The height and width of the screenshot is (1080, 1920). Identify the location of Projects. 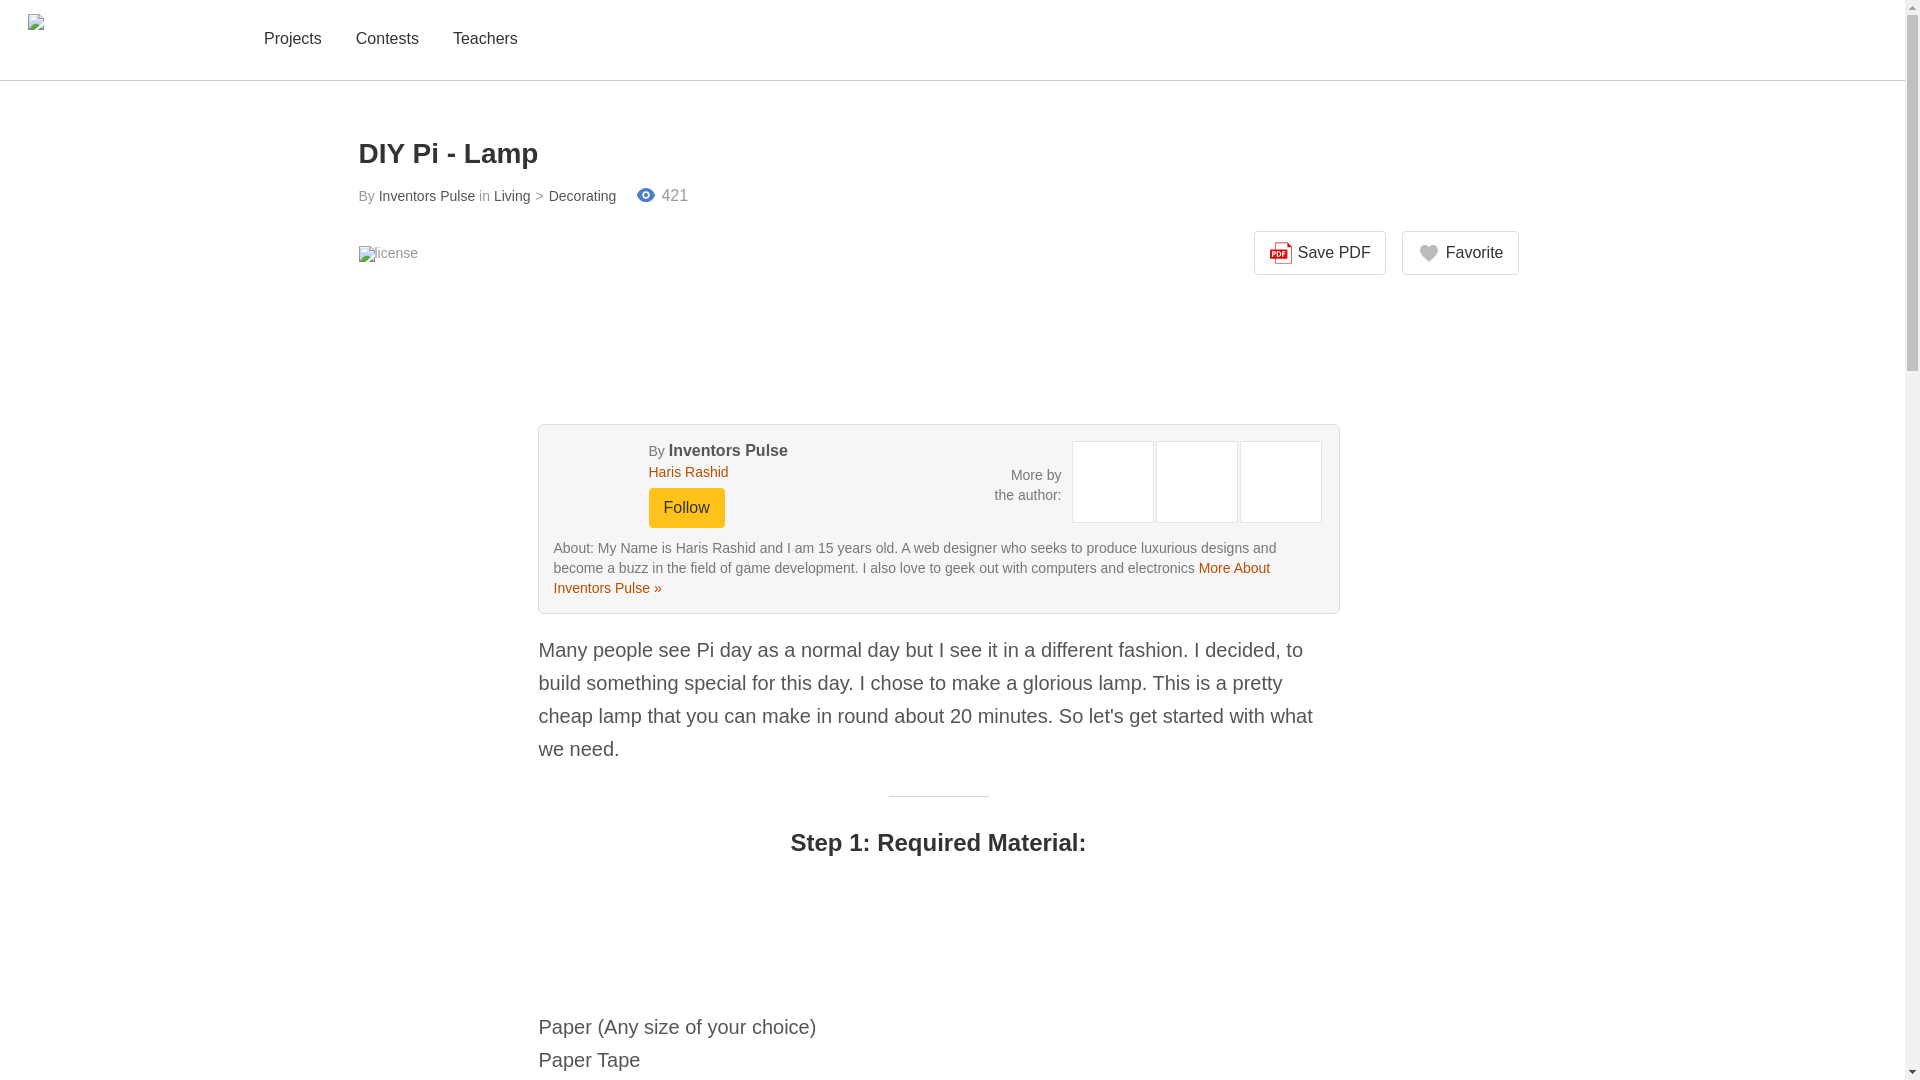
(292, 40).